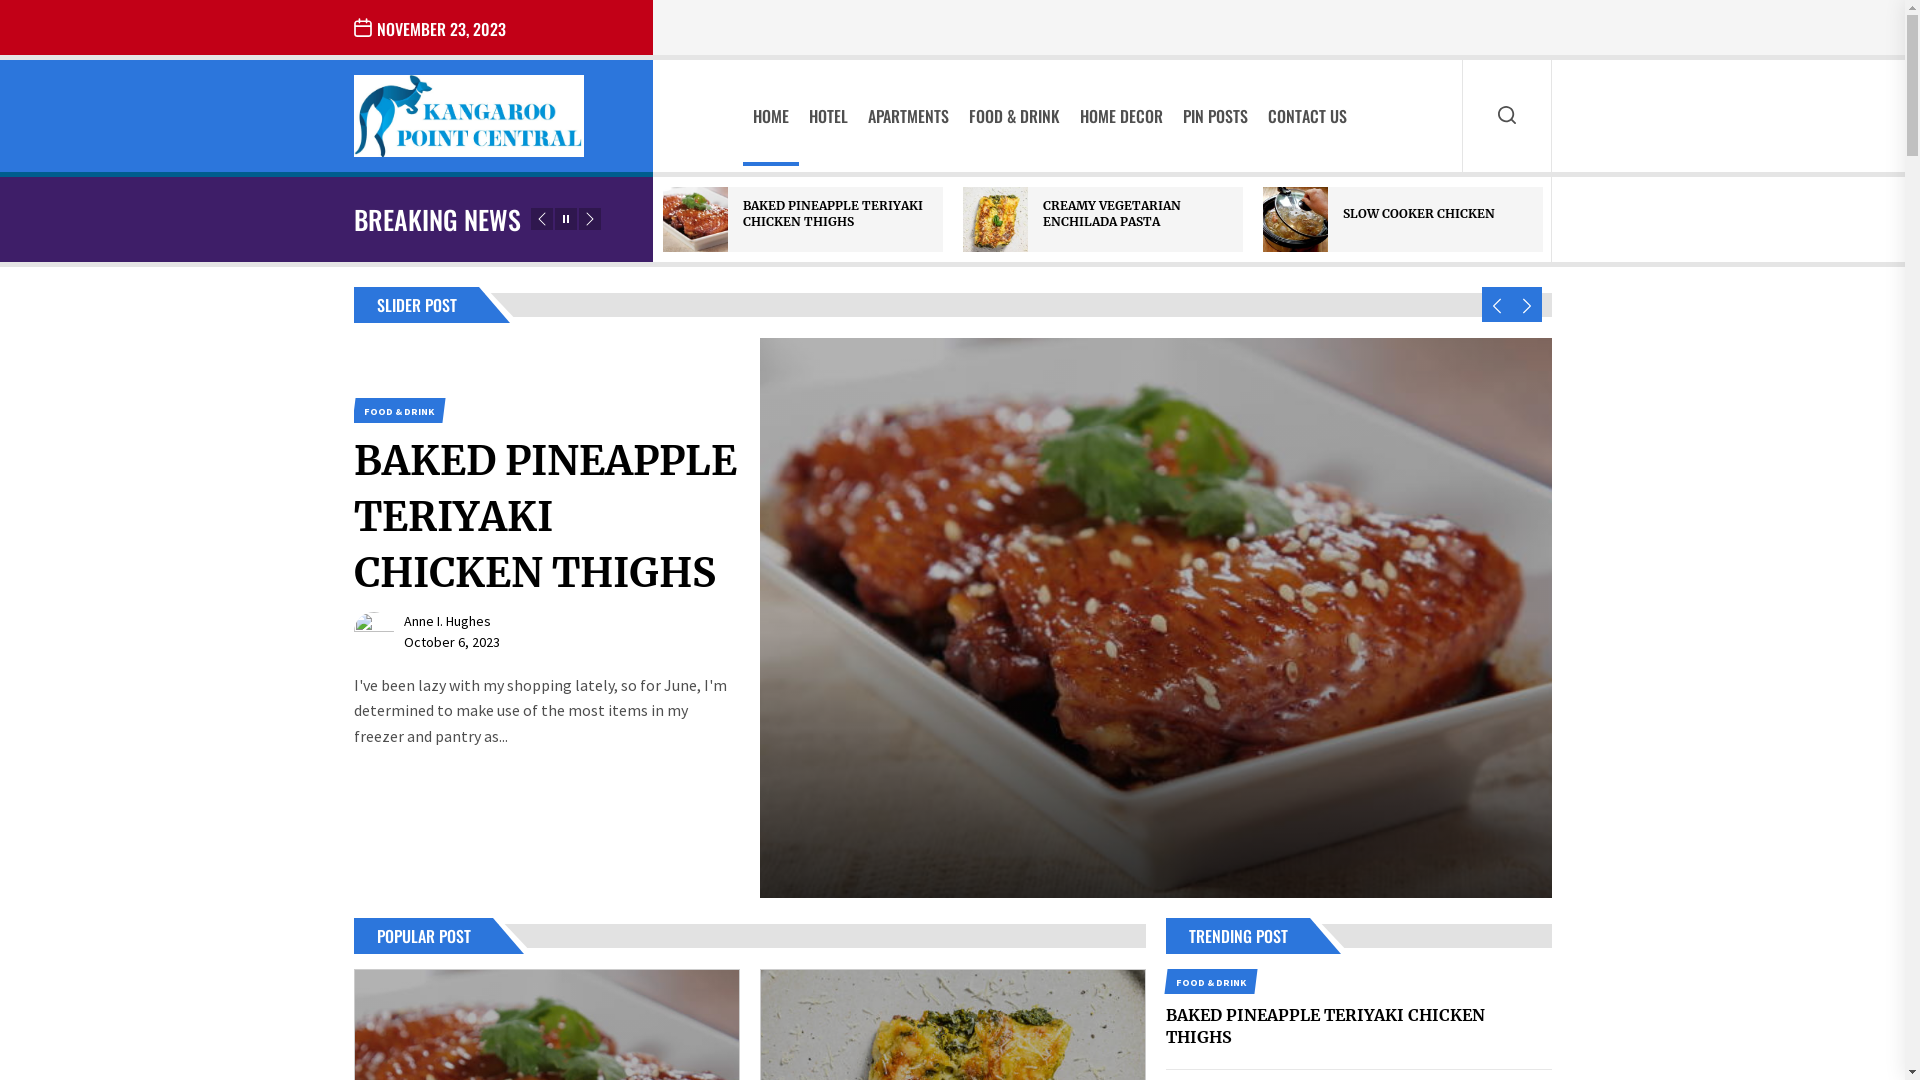  What do you see at coordinates (448, 677) in the screenshot?
I see `Anne I. Hughes` at bounding box center [448, 677].